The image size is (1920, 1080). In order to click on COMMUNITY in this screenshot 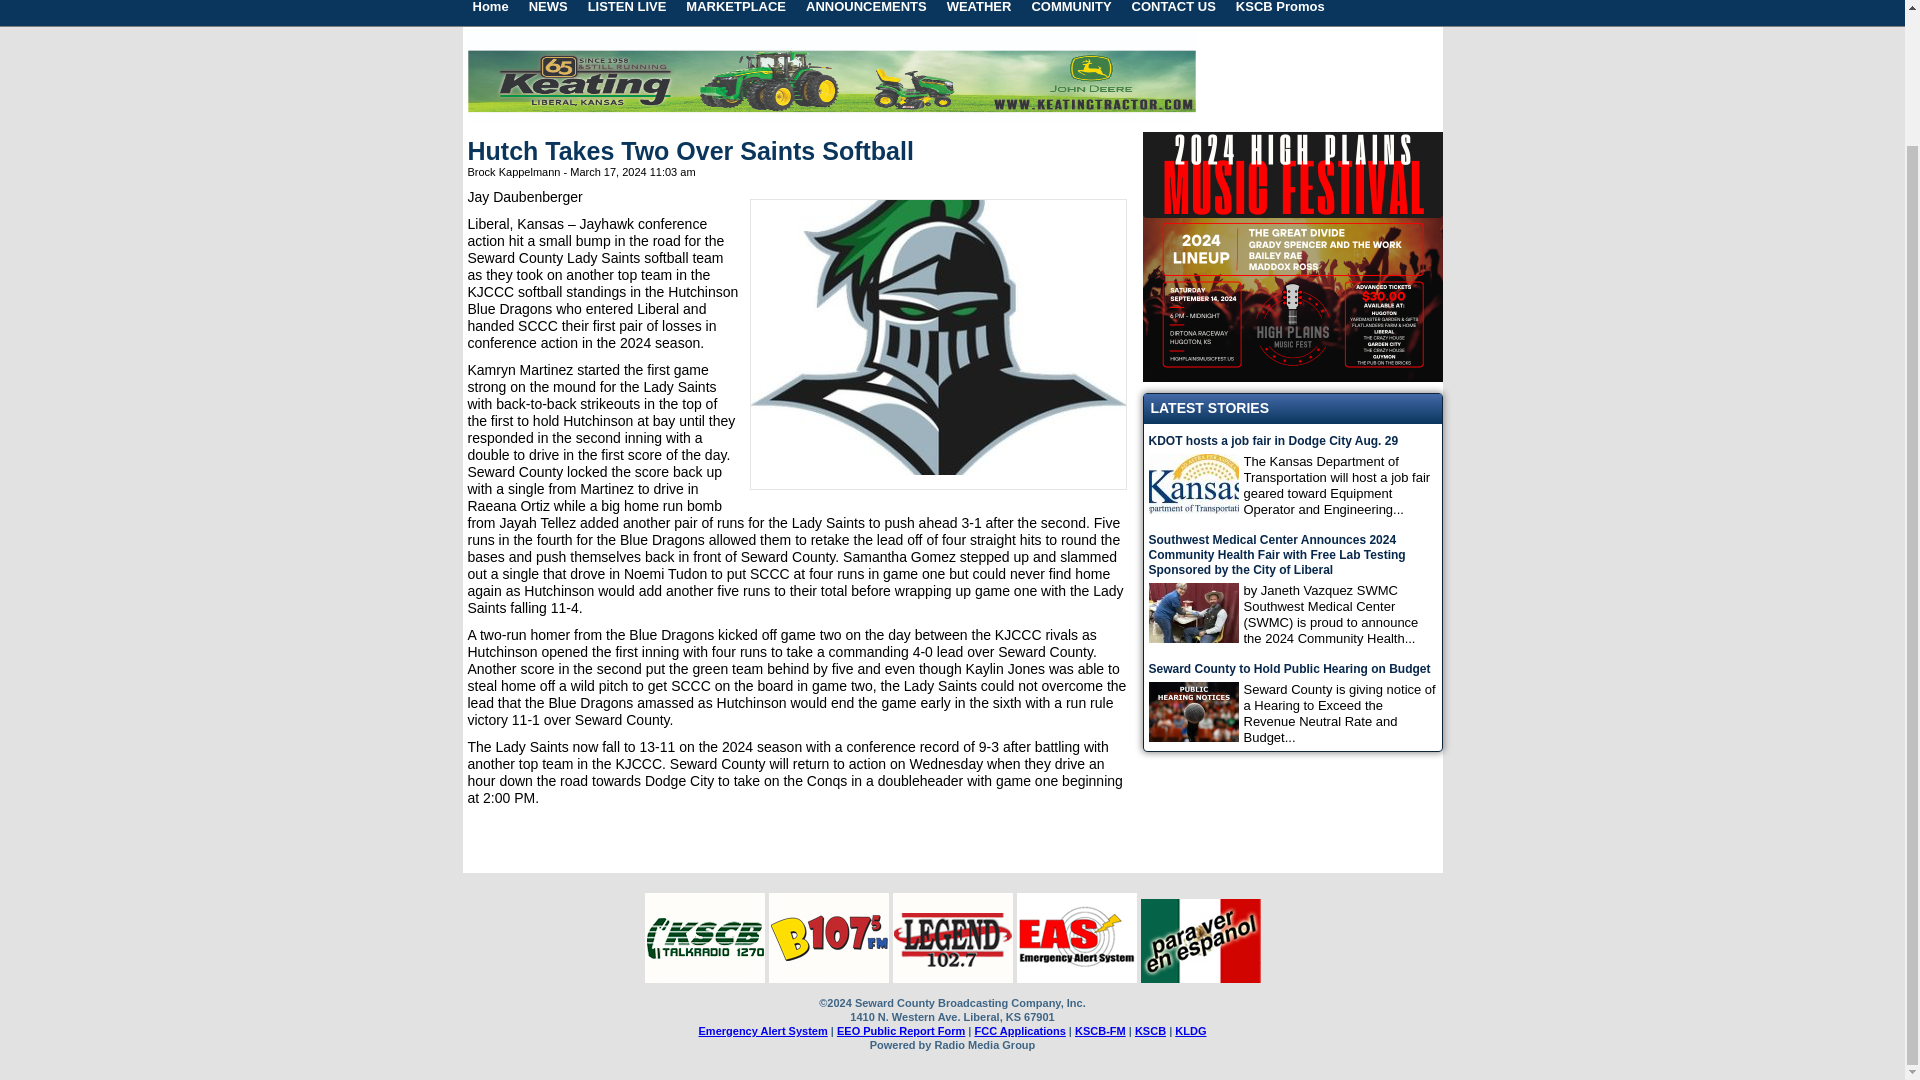, I will do `click(1071, 12)`.